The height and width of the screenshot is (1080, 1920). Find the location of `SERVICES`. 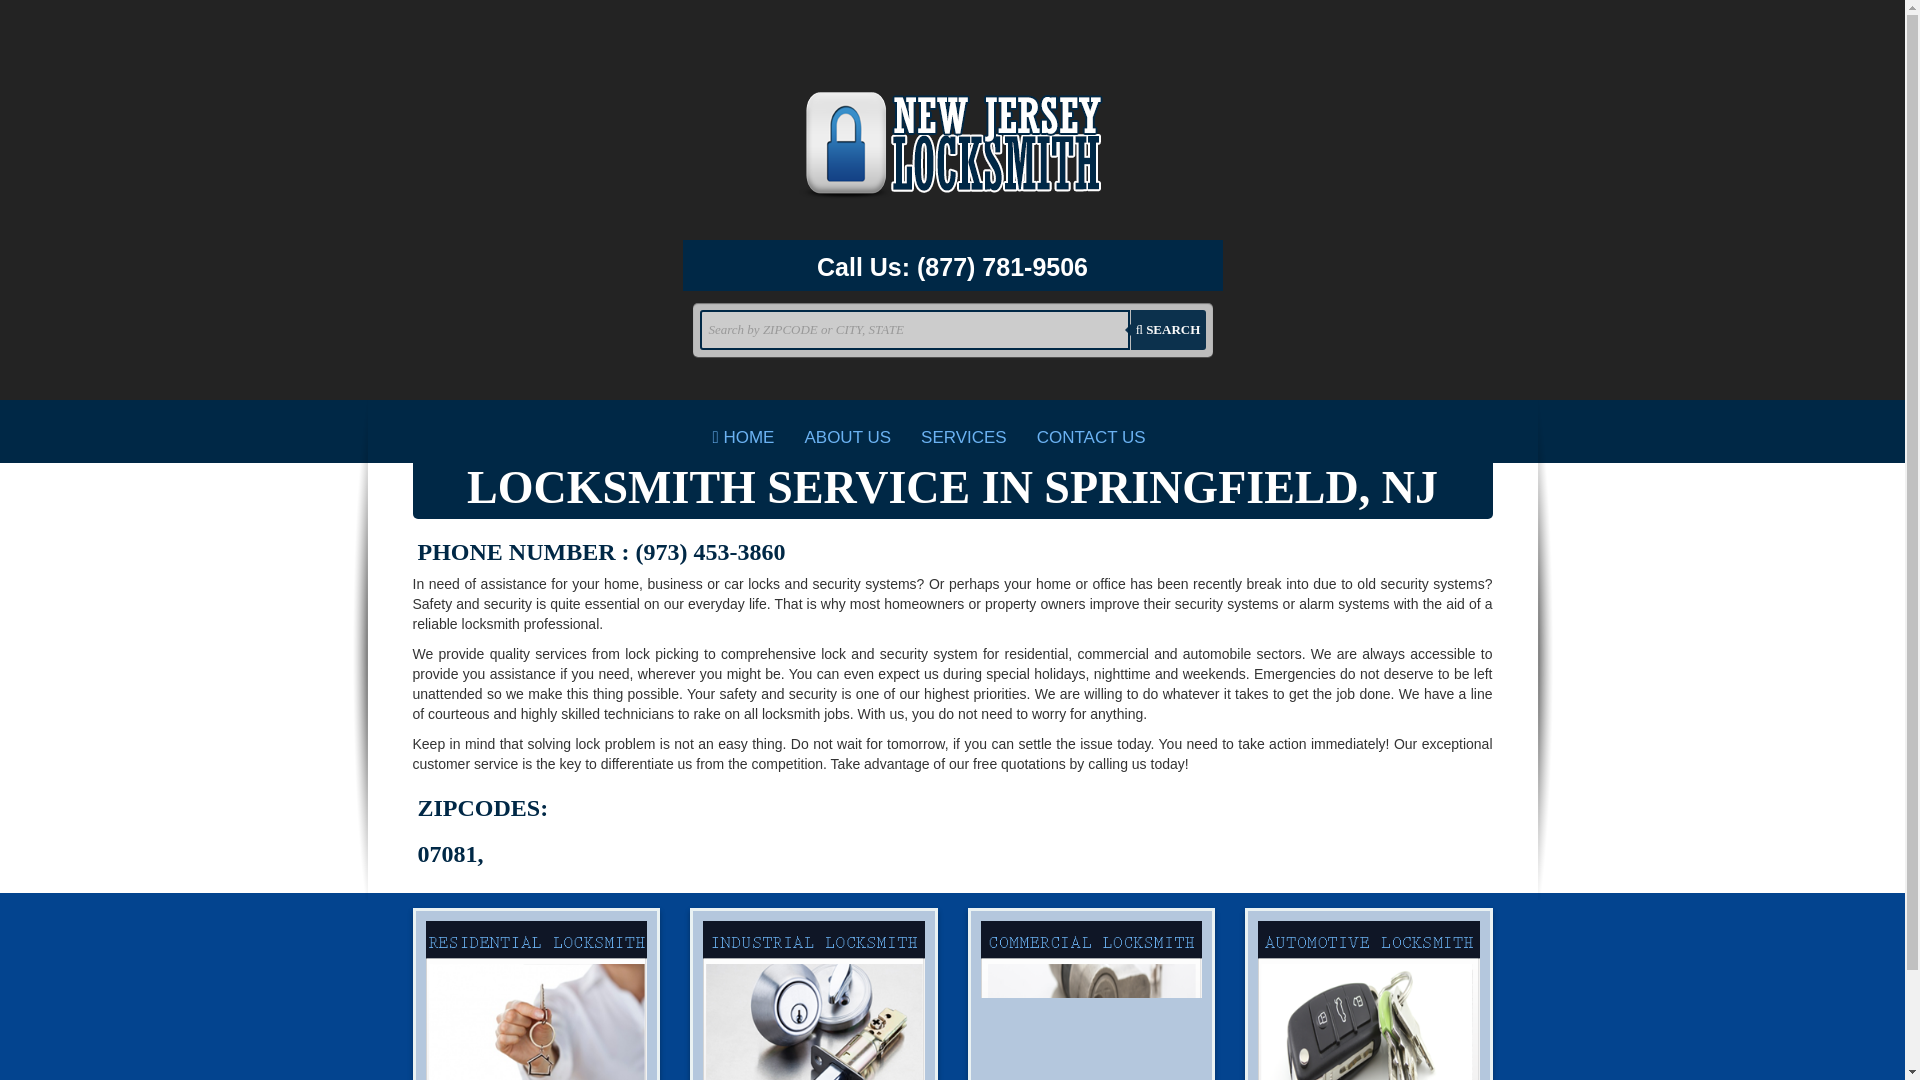

SERVICES is located at coordinates (964, 438).